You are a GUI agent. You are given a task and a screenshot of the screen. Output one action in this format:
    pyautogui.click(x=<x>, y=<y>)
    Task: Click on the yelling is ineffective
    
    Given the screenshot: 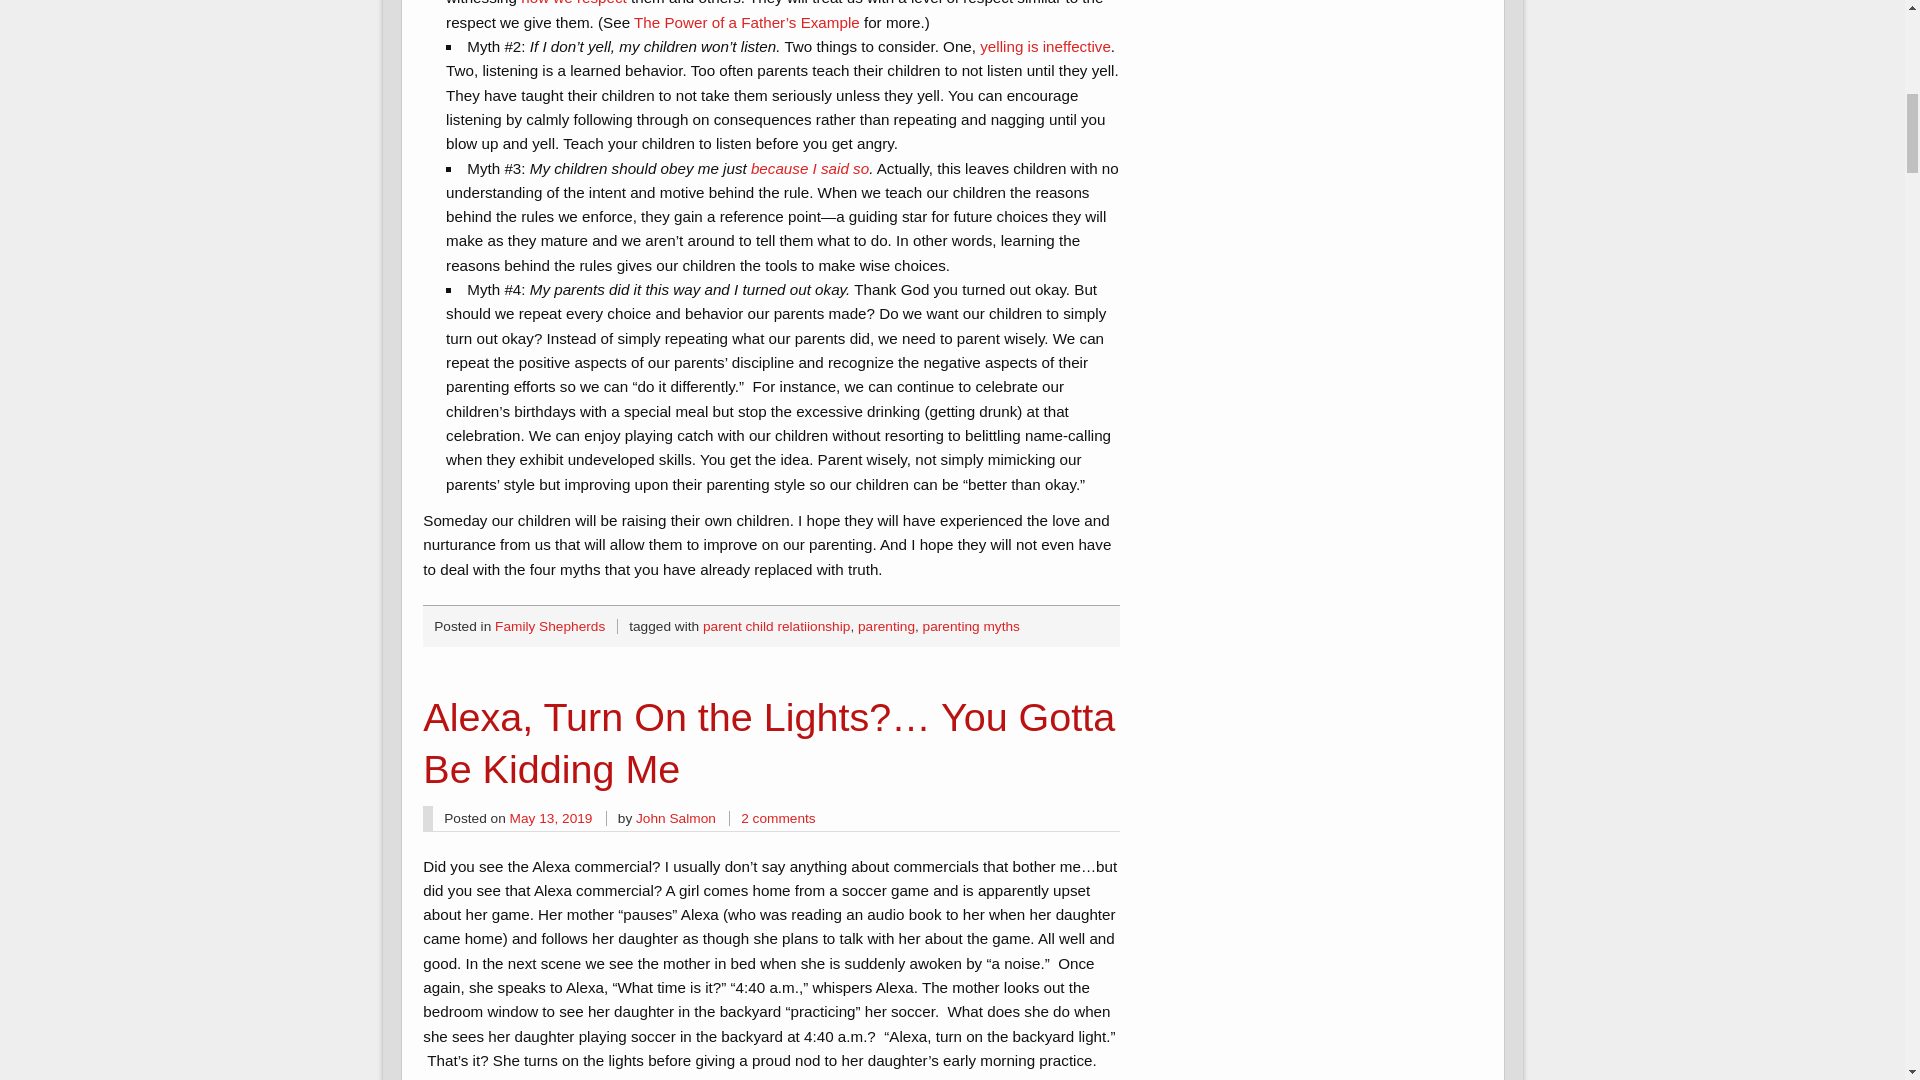 What is the action you would take?
    pyautogui.click(x=1045, y=46)
    